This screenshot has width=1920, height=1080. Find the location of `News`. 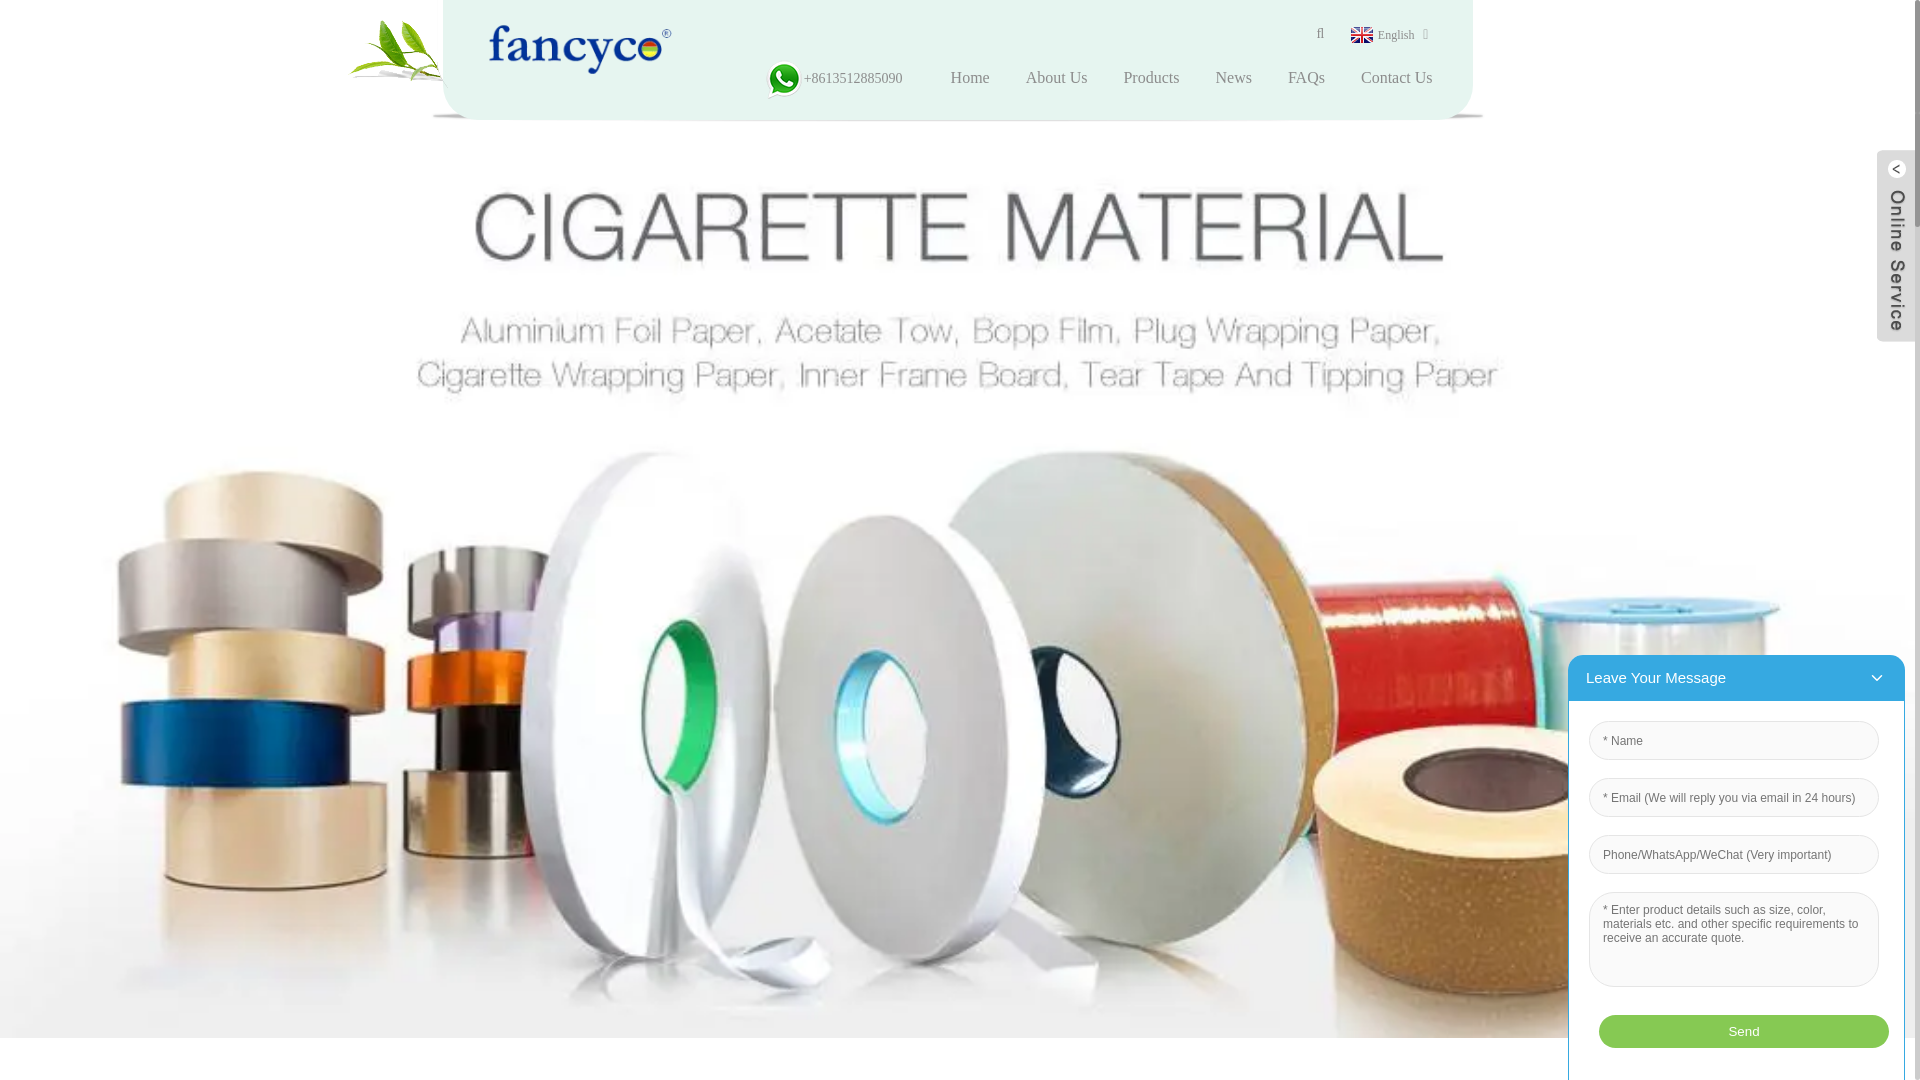

News is located at coordinates (1232, 78).